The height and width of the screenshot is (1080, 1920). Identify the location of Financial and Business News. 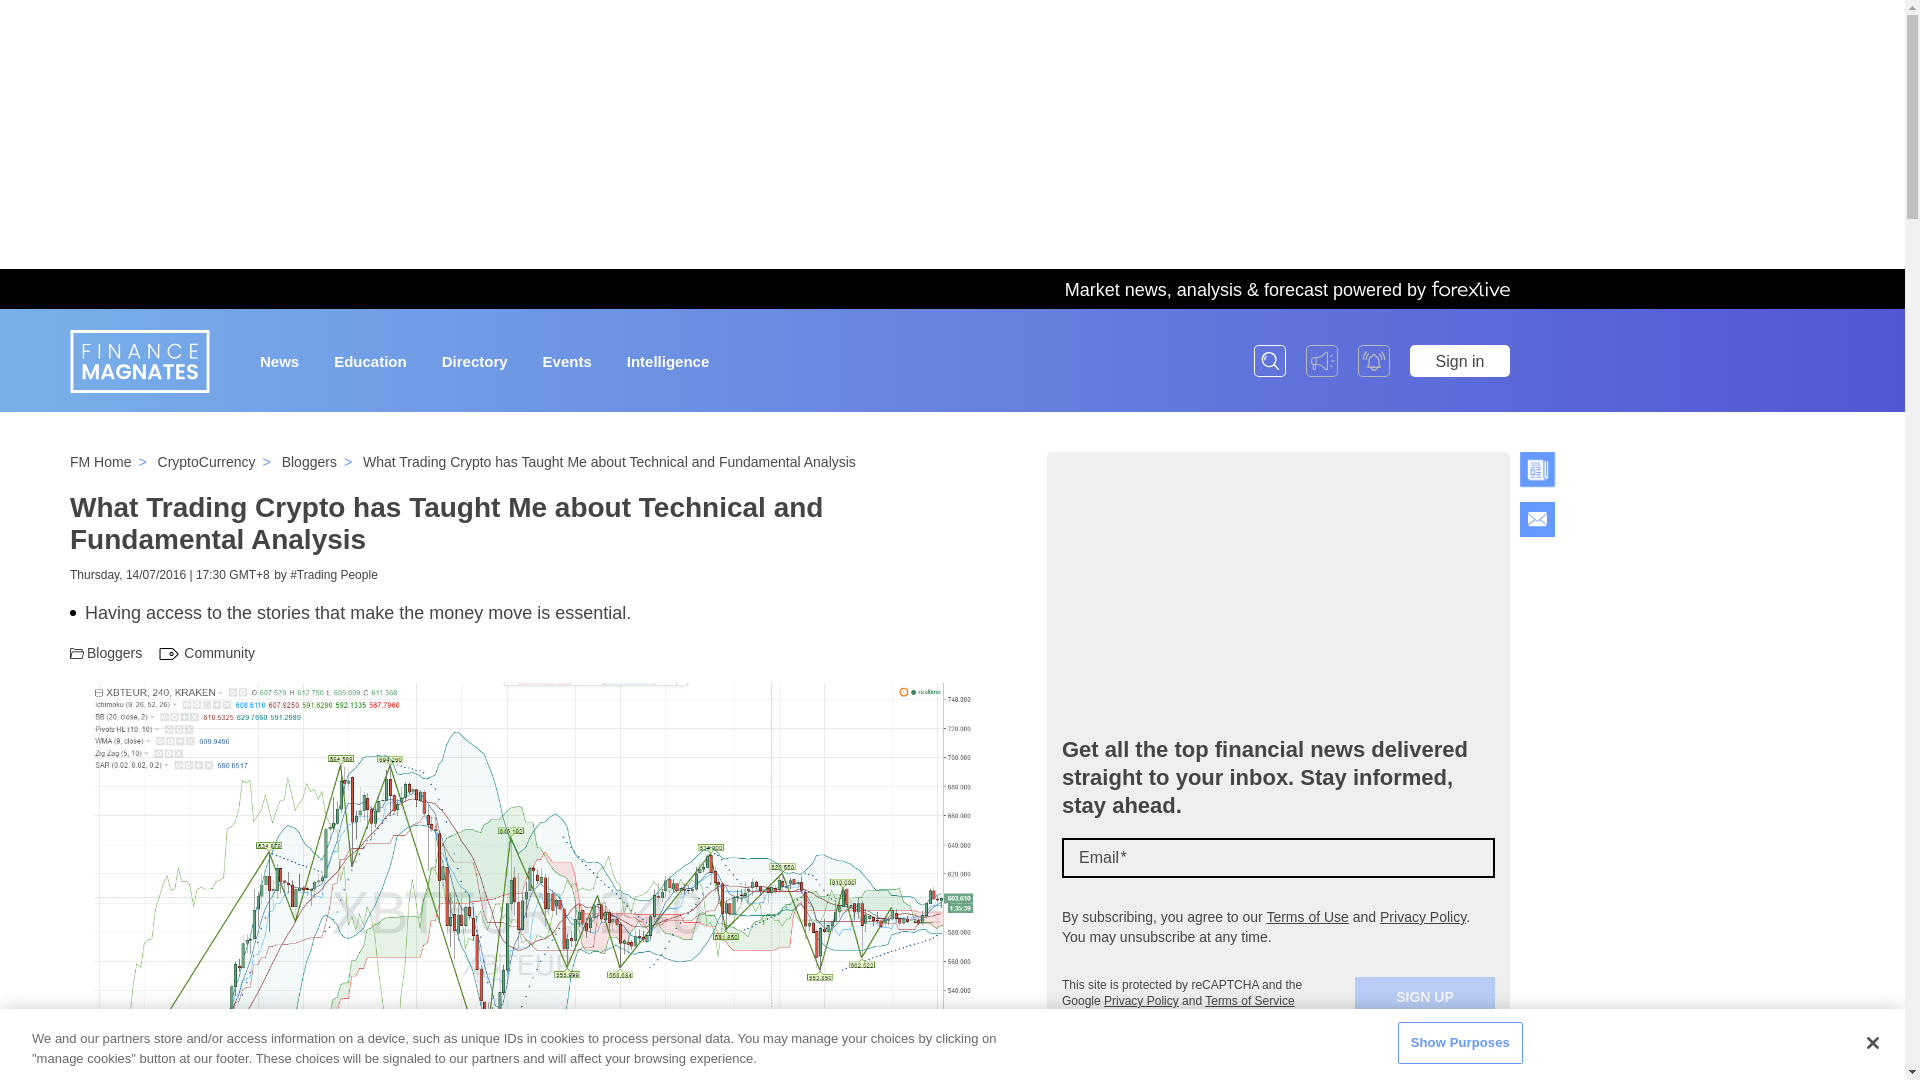
(139, 362).